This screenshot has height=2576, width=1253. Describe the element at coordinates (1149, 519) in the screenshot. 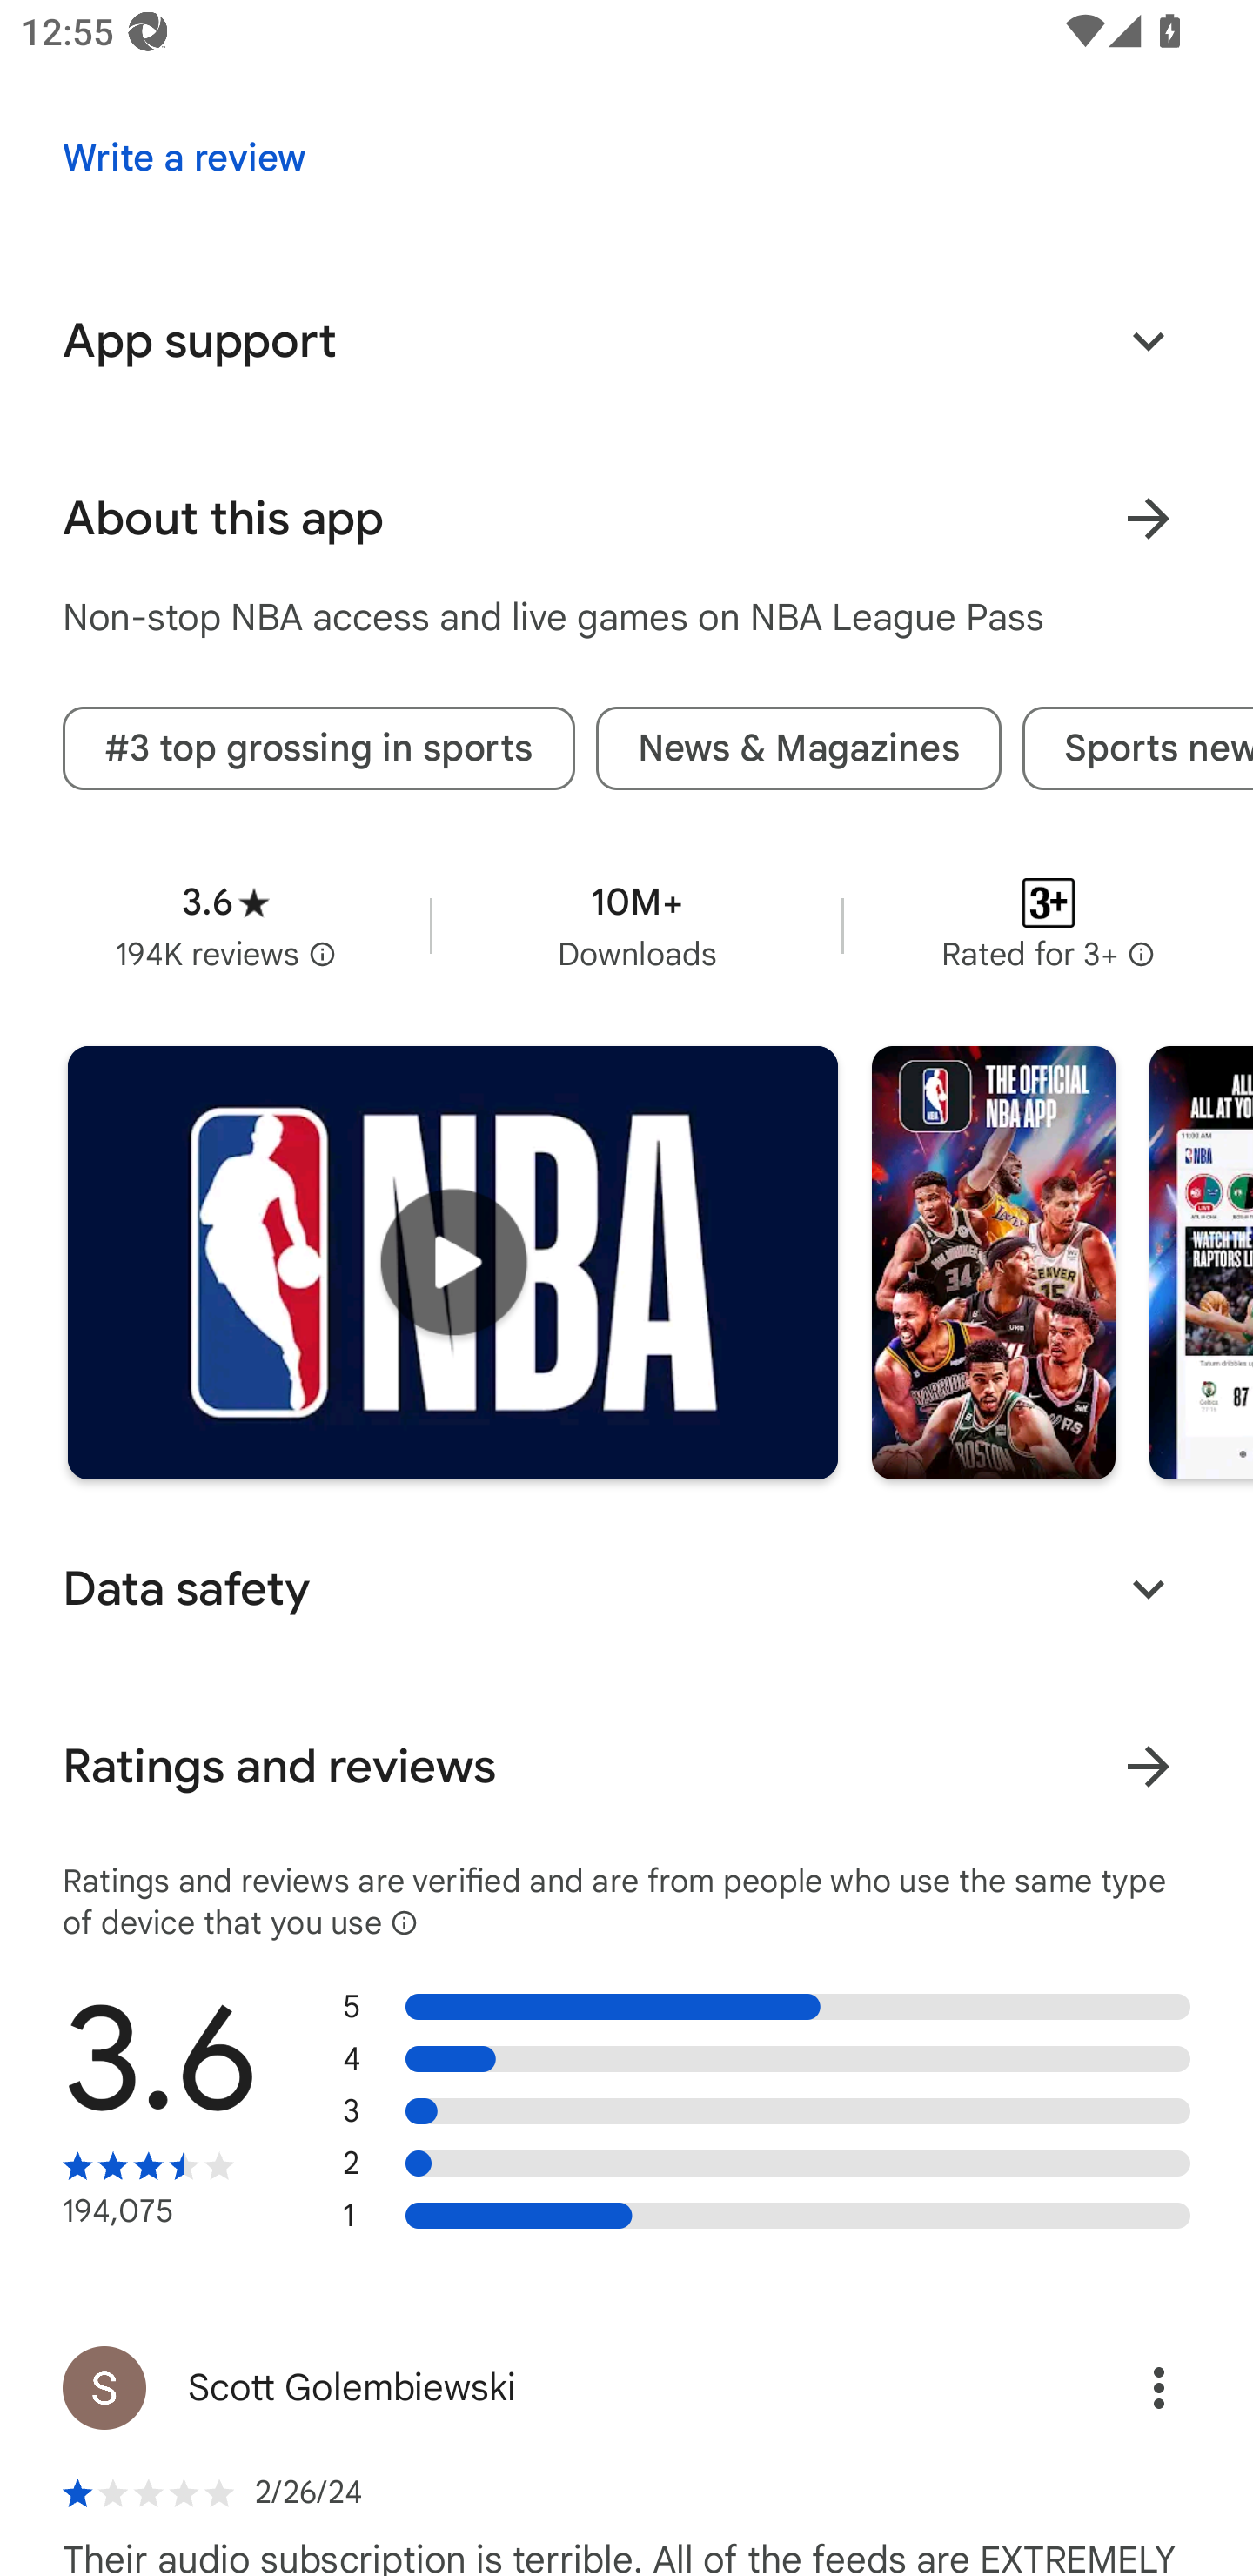

I see `Learn more About this app` at that location.